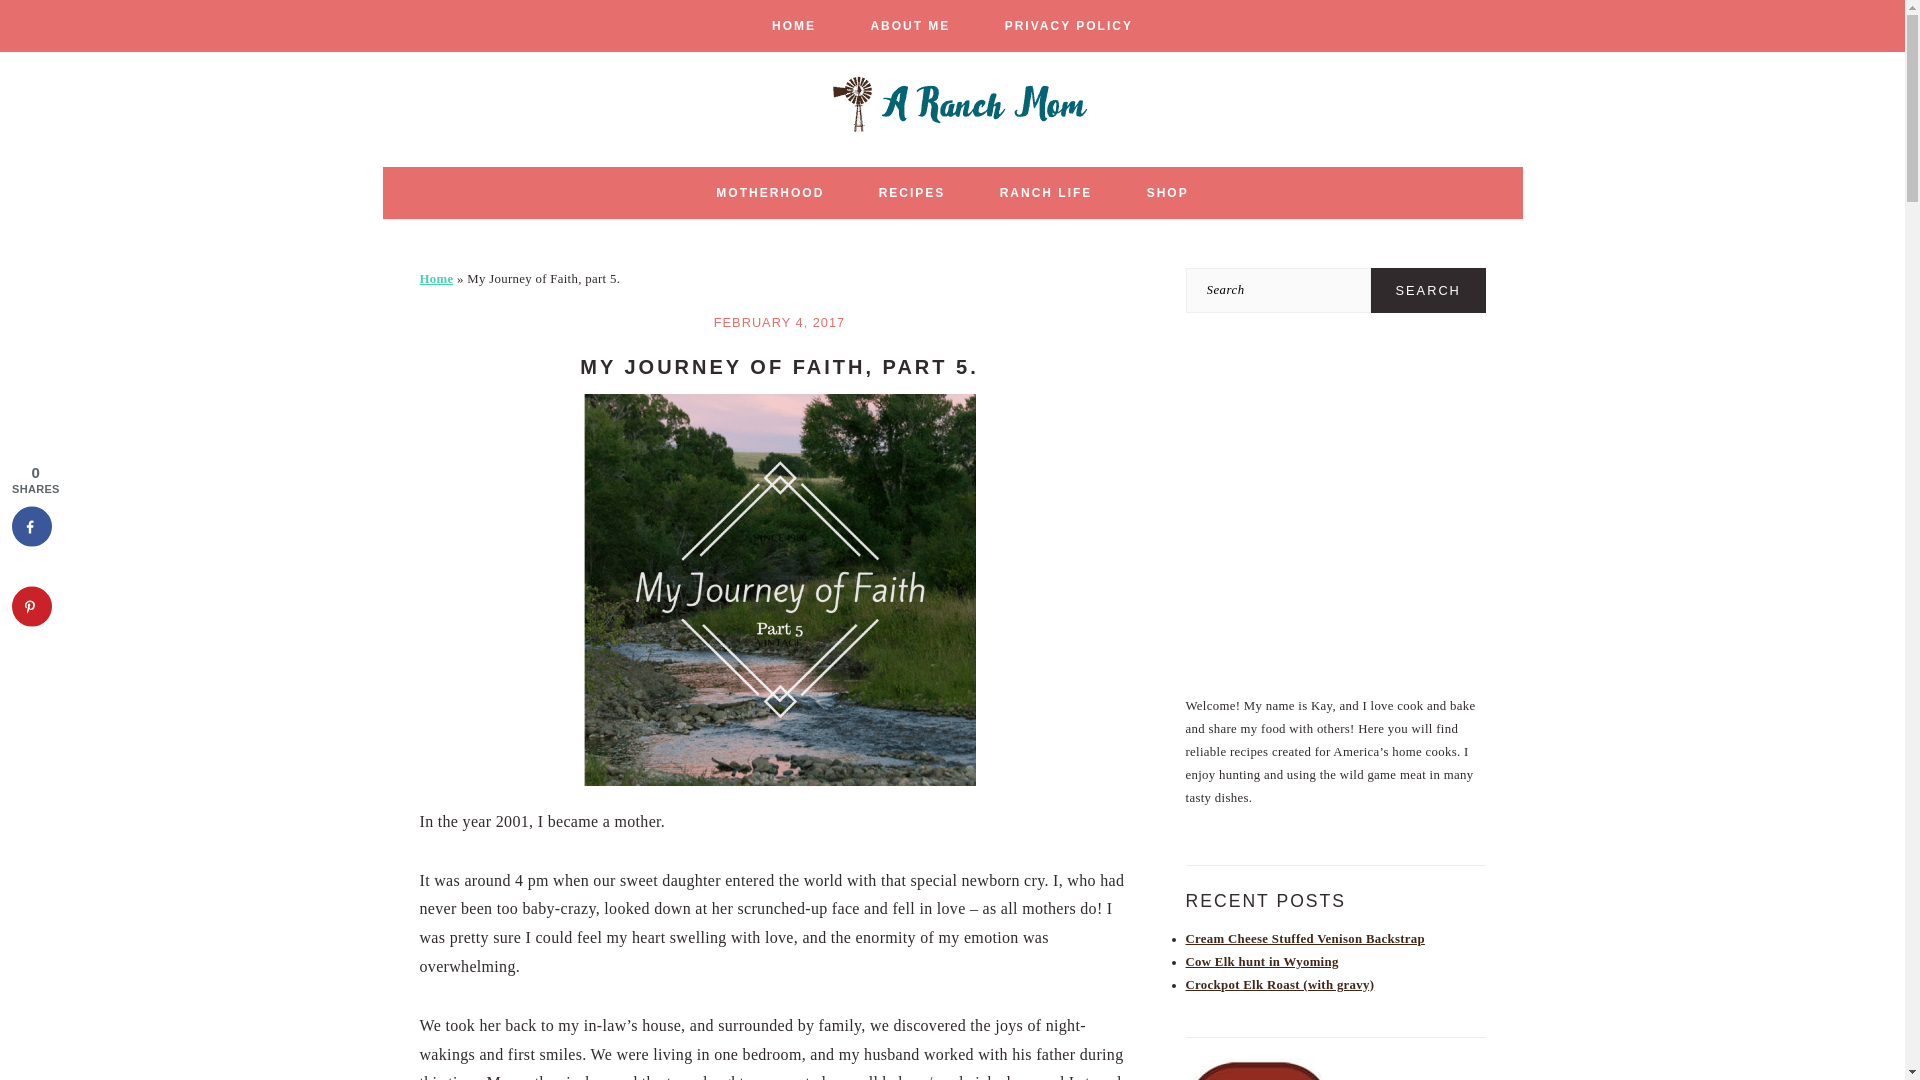 Image resolution: width=1920 pixels, height=1080 pixels. I want to click on Share on X, so click(31, 566).